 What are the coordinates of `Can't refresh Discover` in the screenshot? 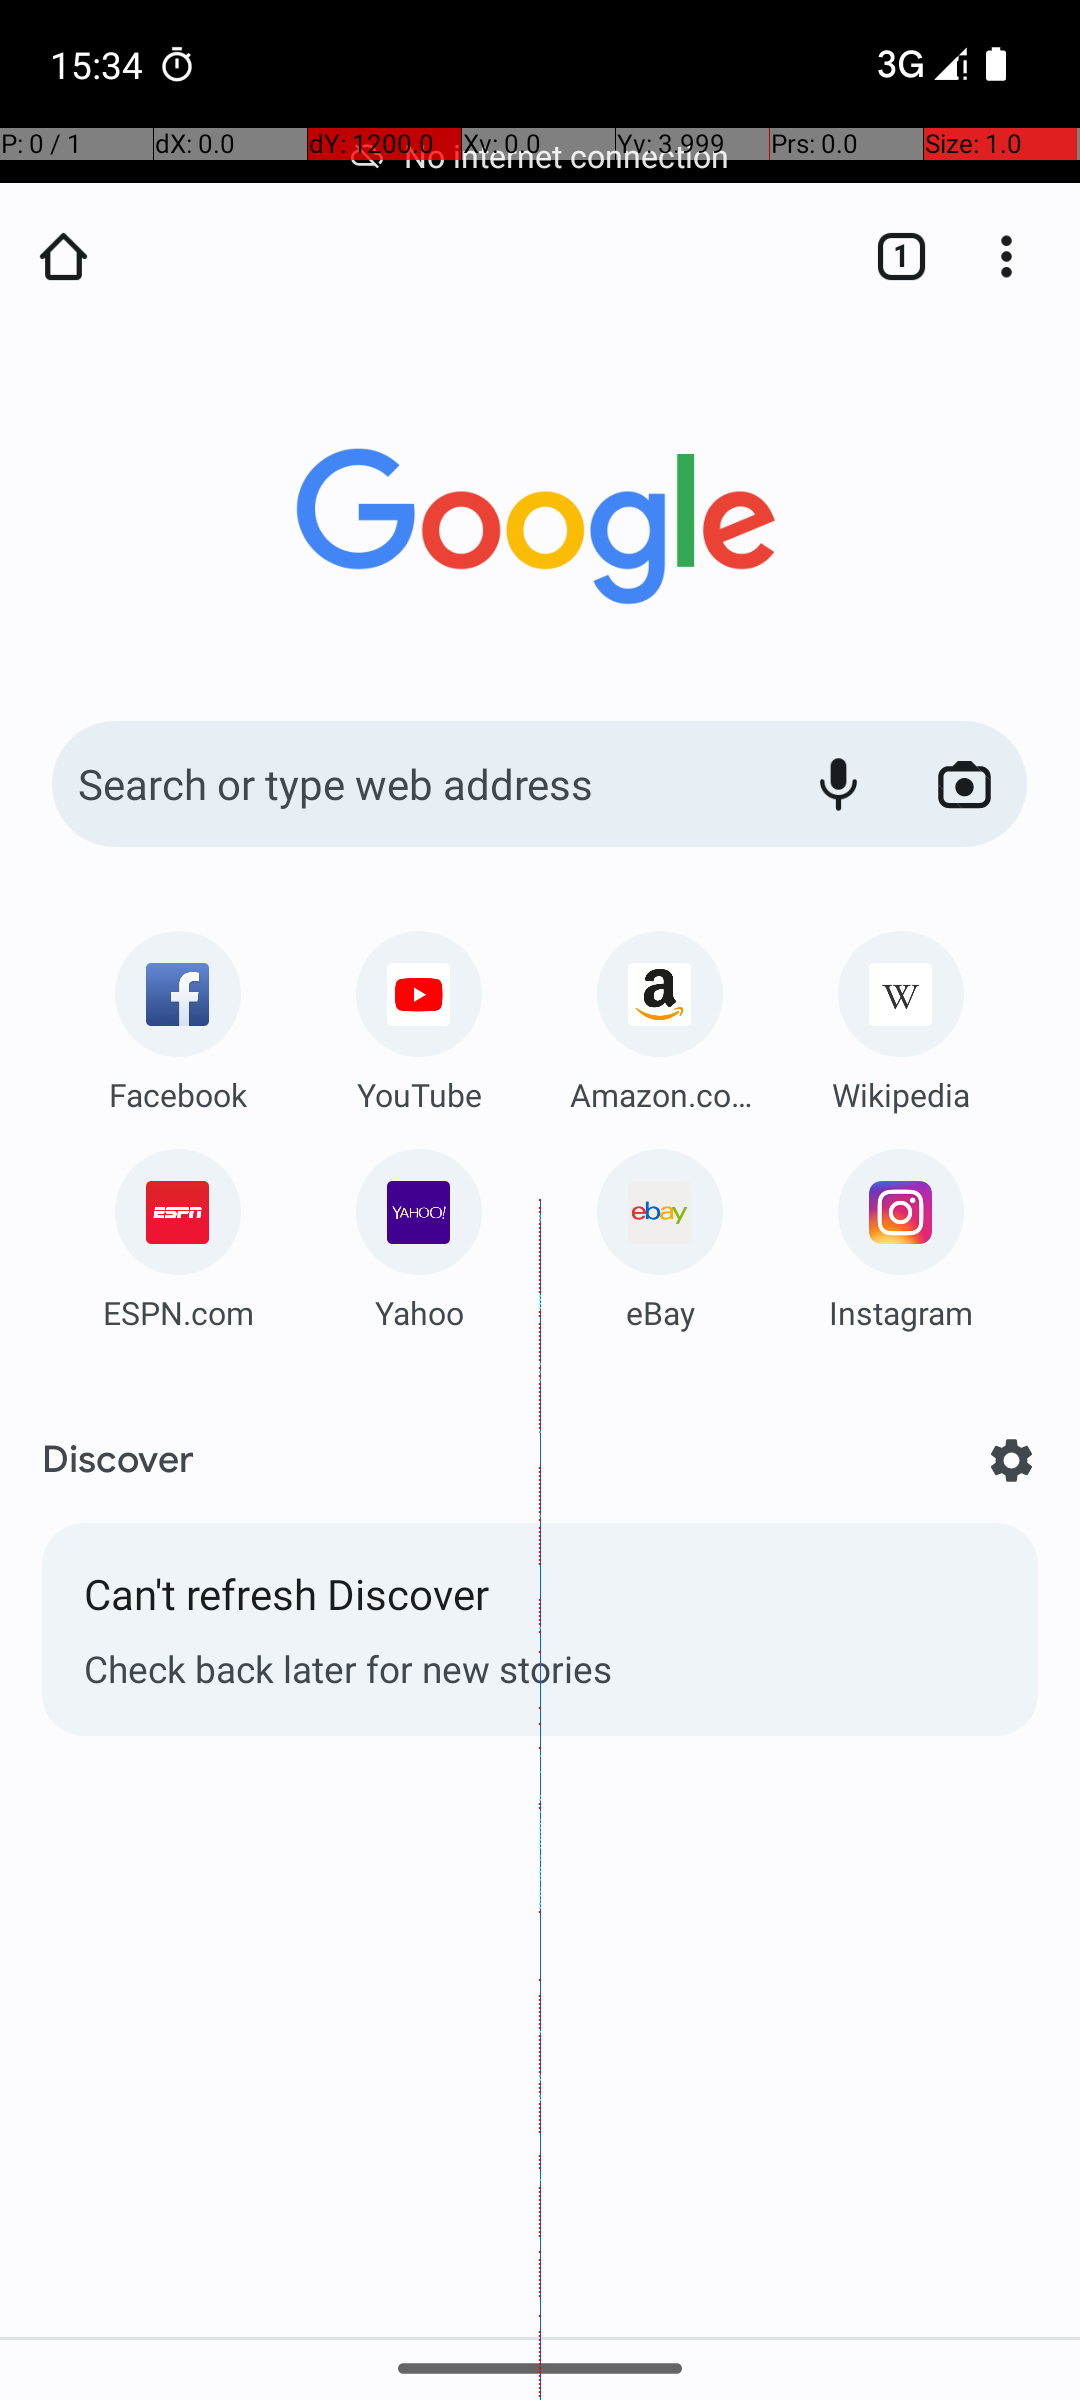 It's located at (540, 1604).